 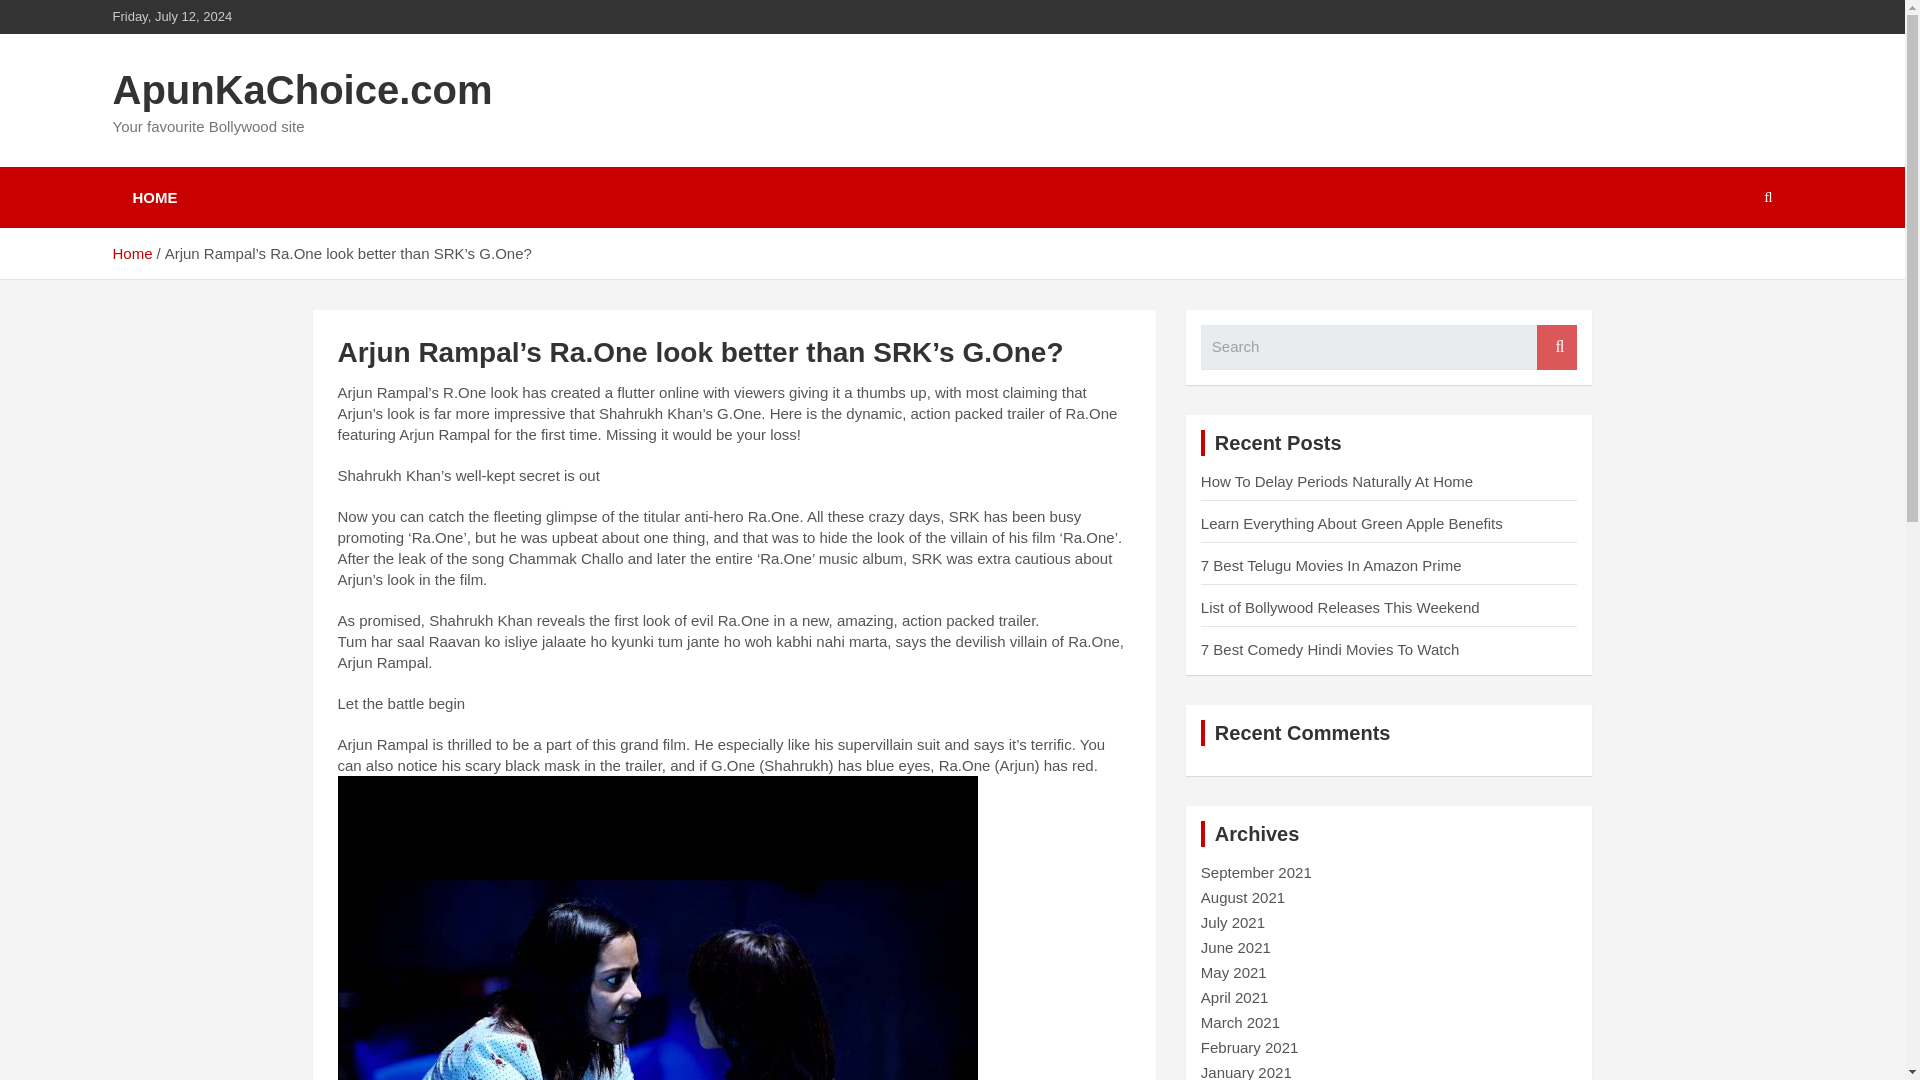 I want to click on Search, so click(x=1556, y=348).